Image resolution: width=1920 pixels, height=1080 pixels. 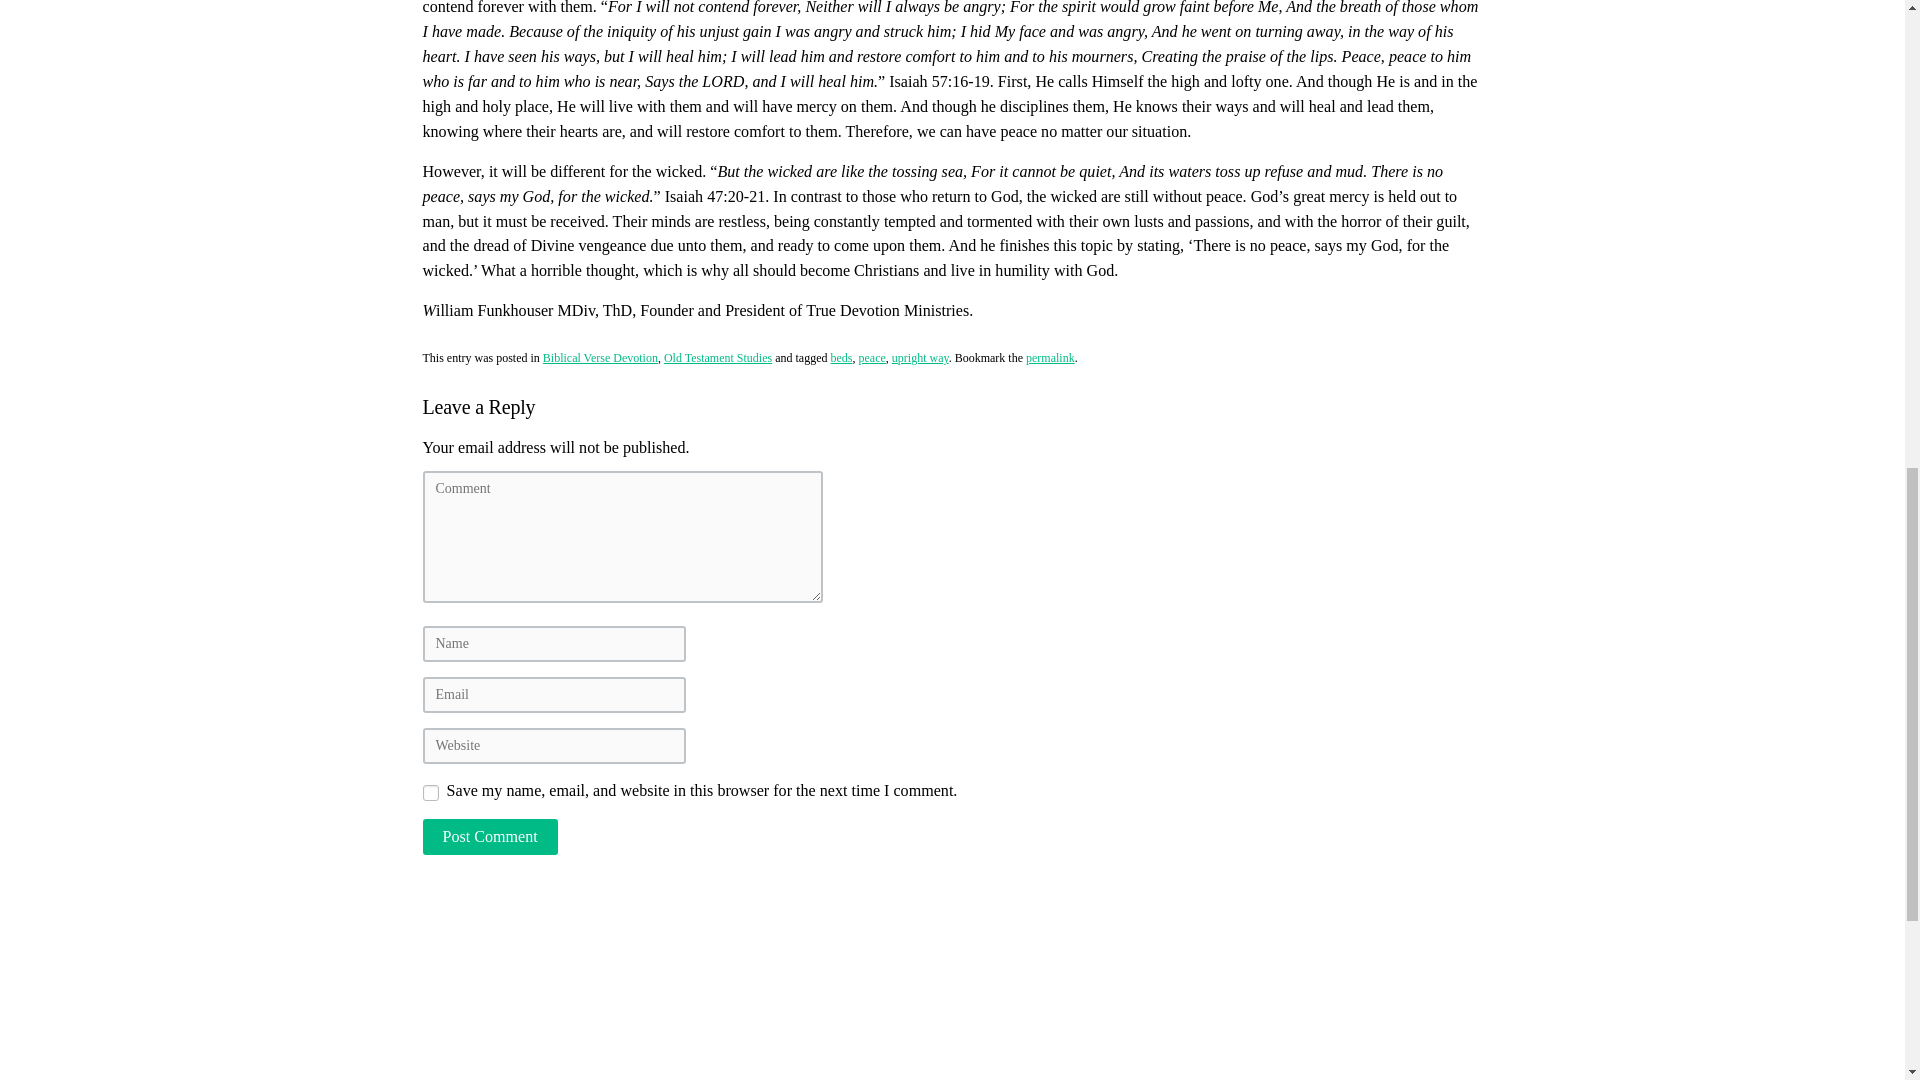 What do you see at coordinates (1050, 358) in the screenshot?
I see `Permalink to Isaiah 57:2` at bounding box center [1050, 358].